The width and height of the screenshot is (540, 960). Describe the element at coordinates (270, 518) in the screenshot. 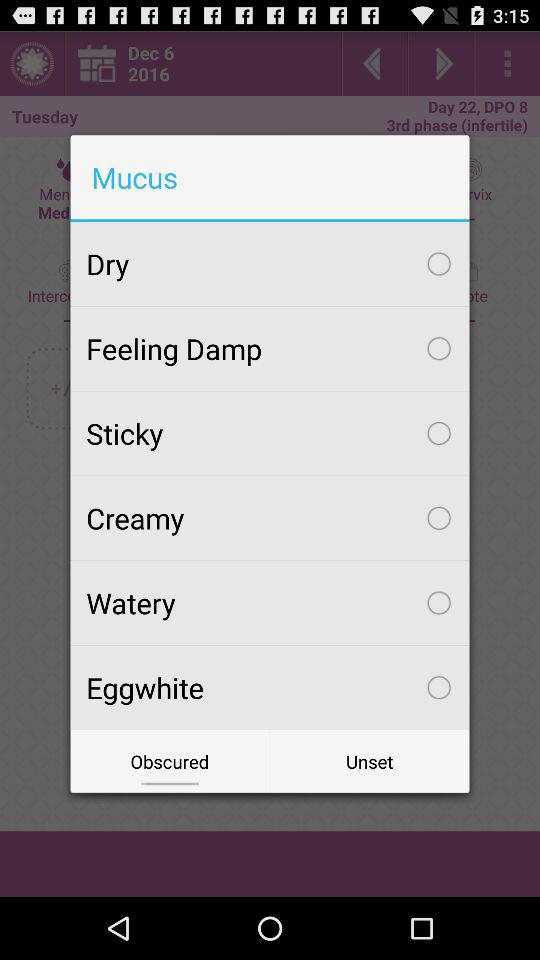

I see `choose the icon below sticky checkbox` at that location.